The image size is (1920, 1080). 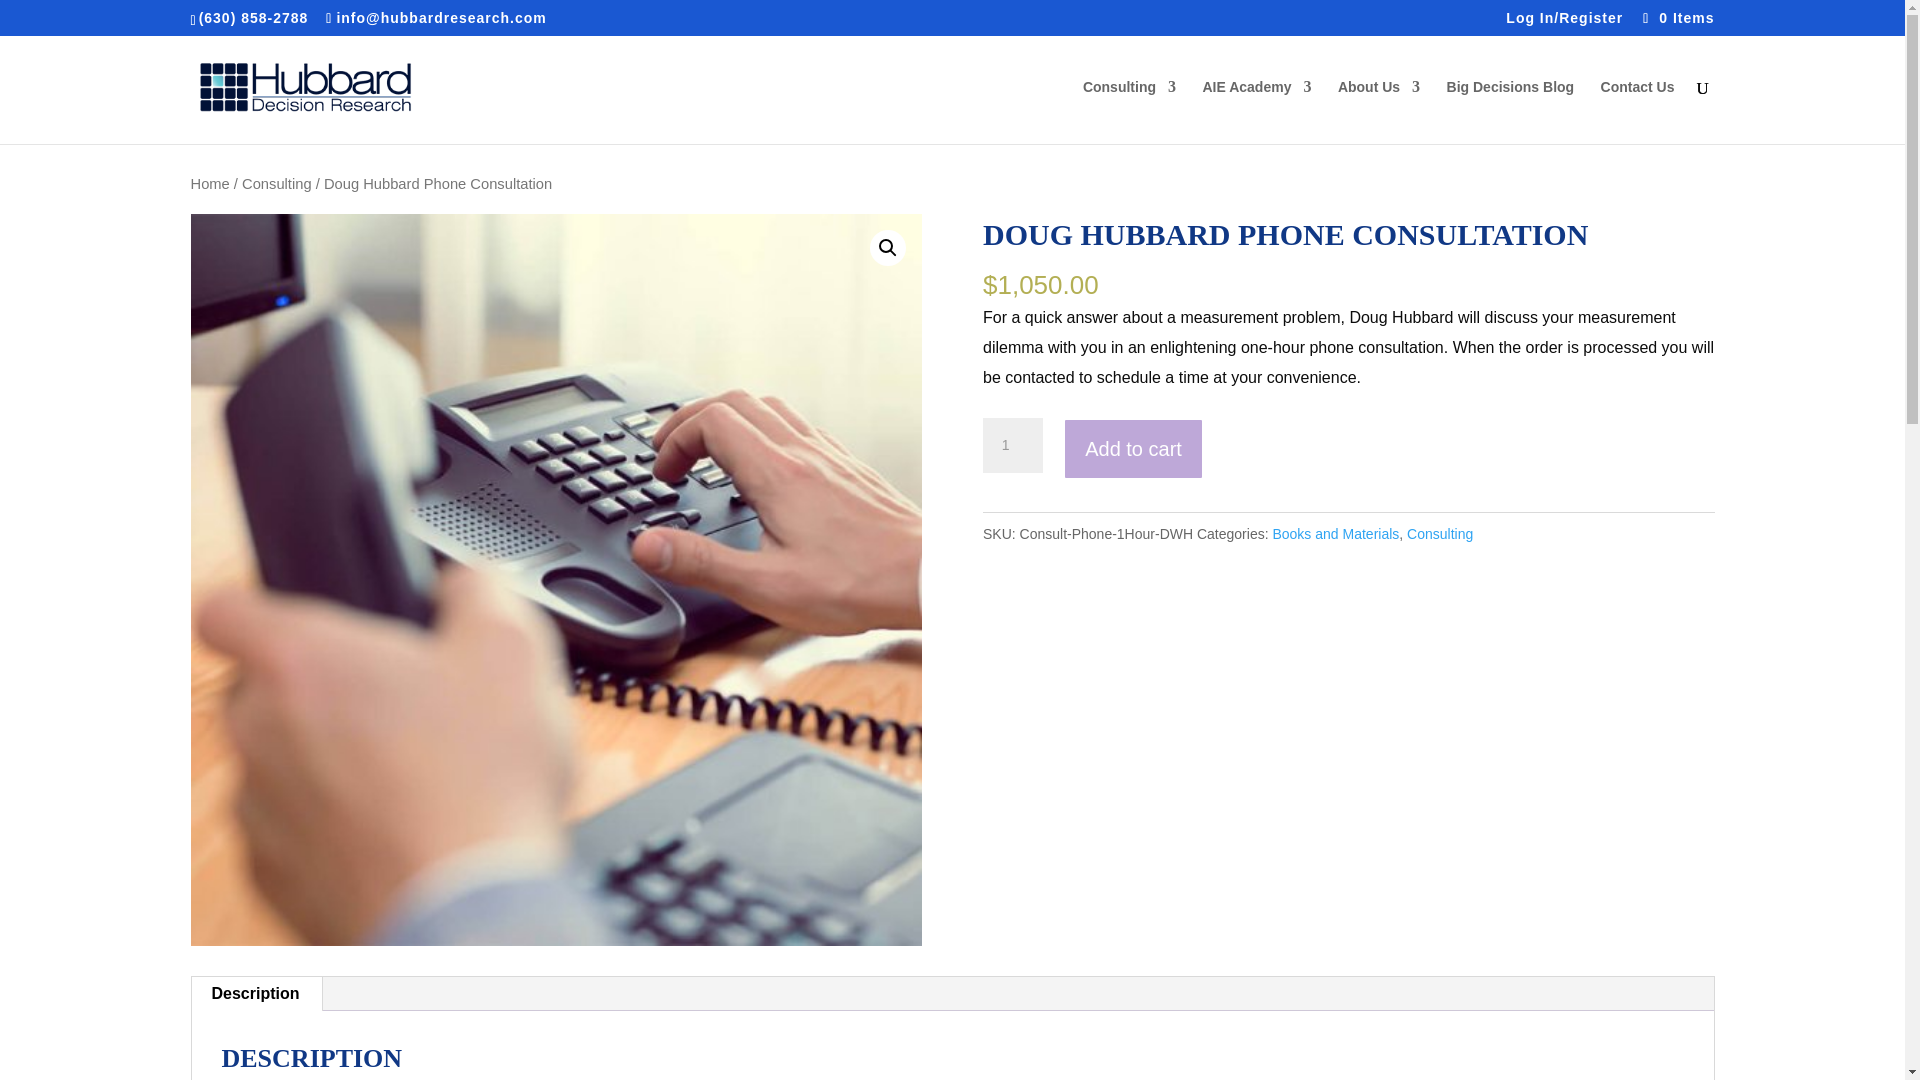 What do you see at coordinates (276, 184) in the screenshot?
I see `Consulting` at bounding box center [276, 184].